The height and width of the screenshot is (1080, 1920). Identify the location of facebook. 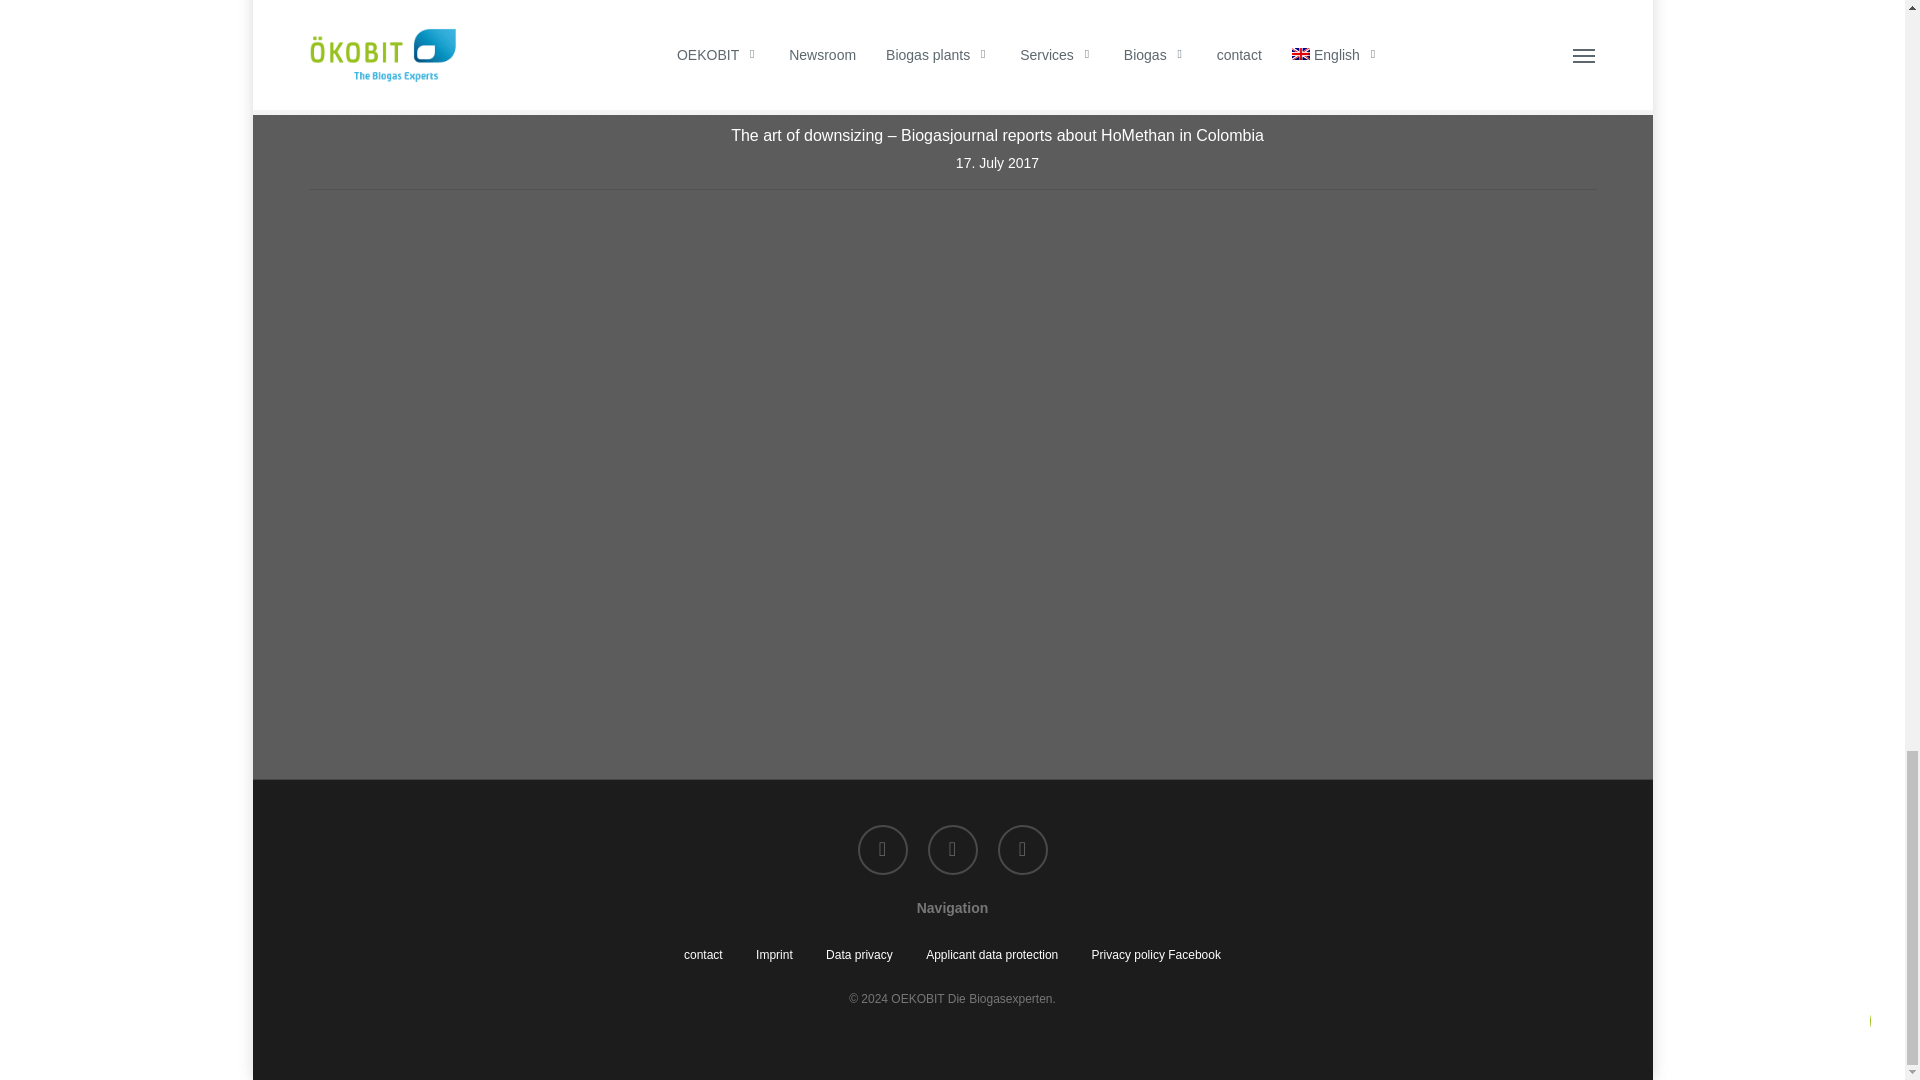
(883, 850).